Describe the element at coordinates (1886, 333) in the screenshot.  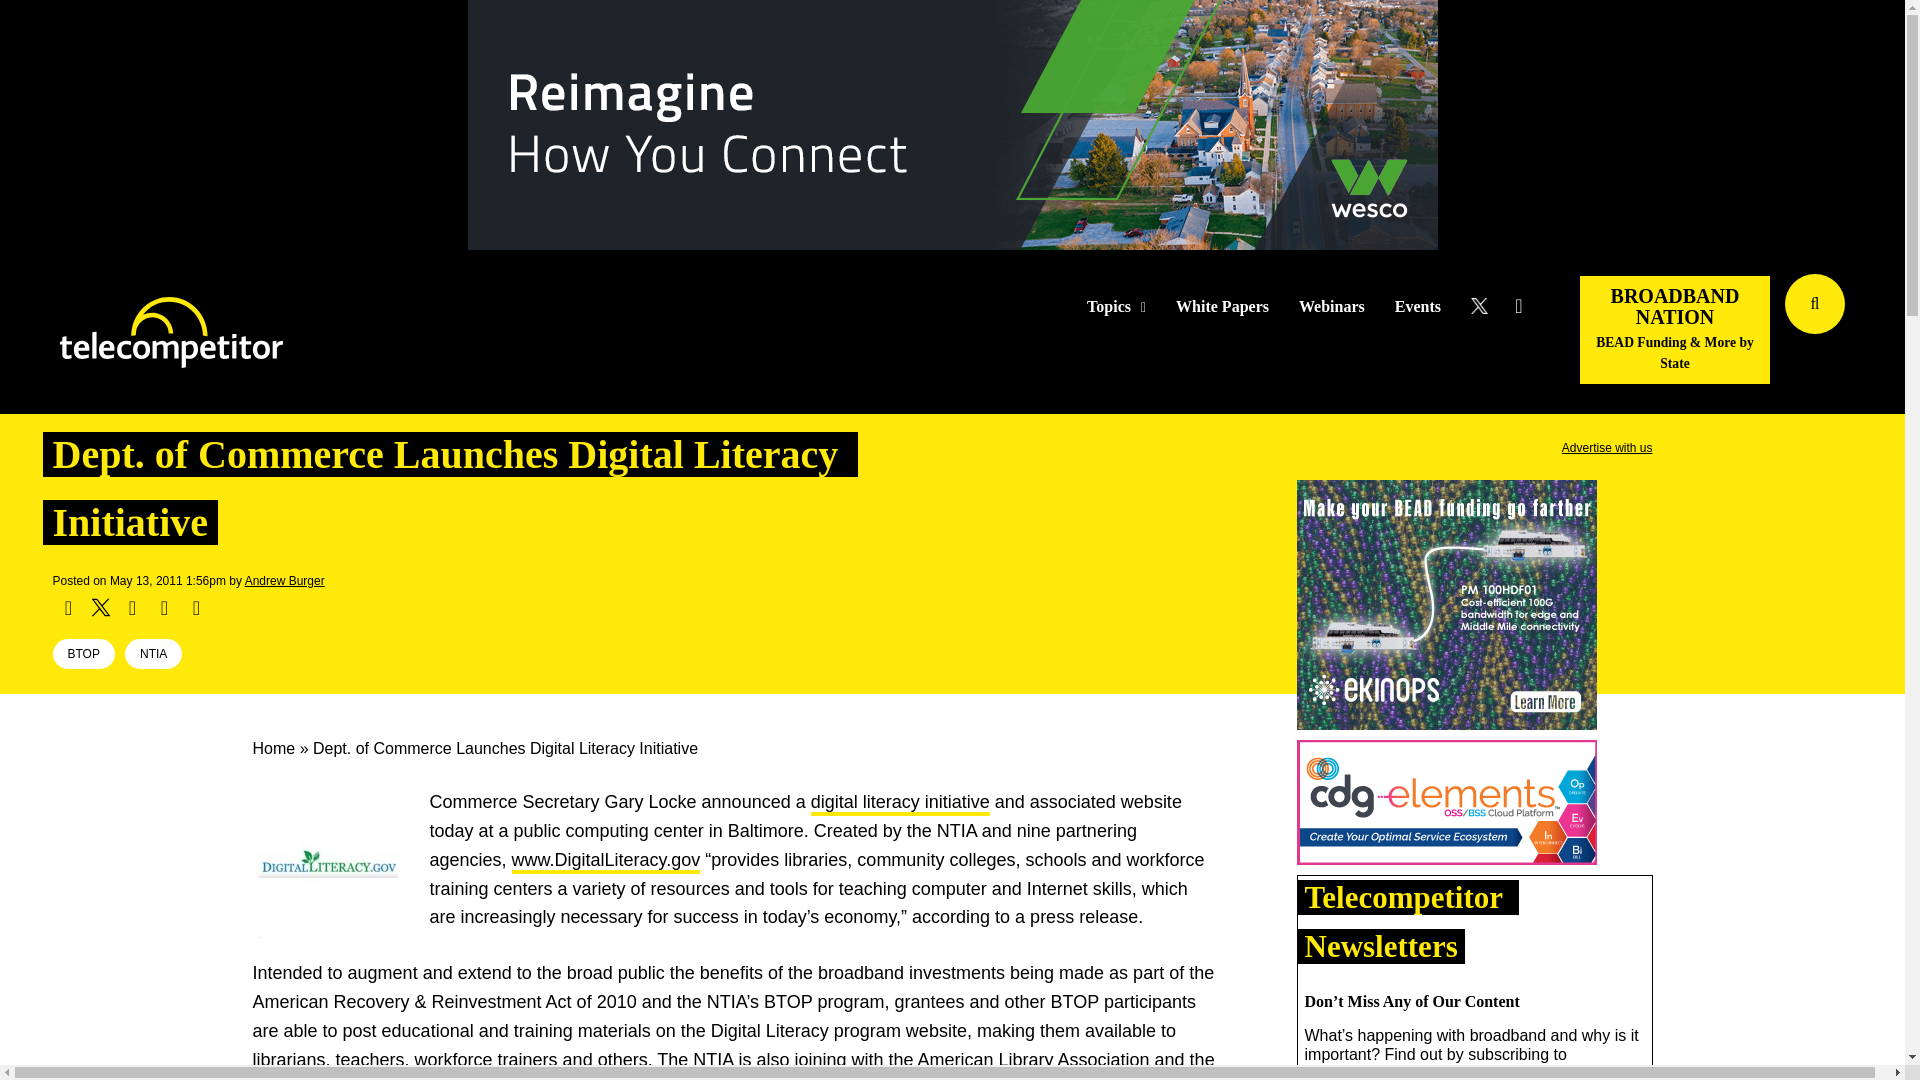
I see `Search` at that location.